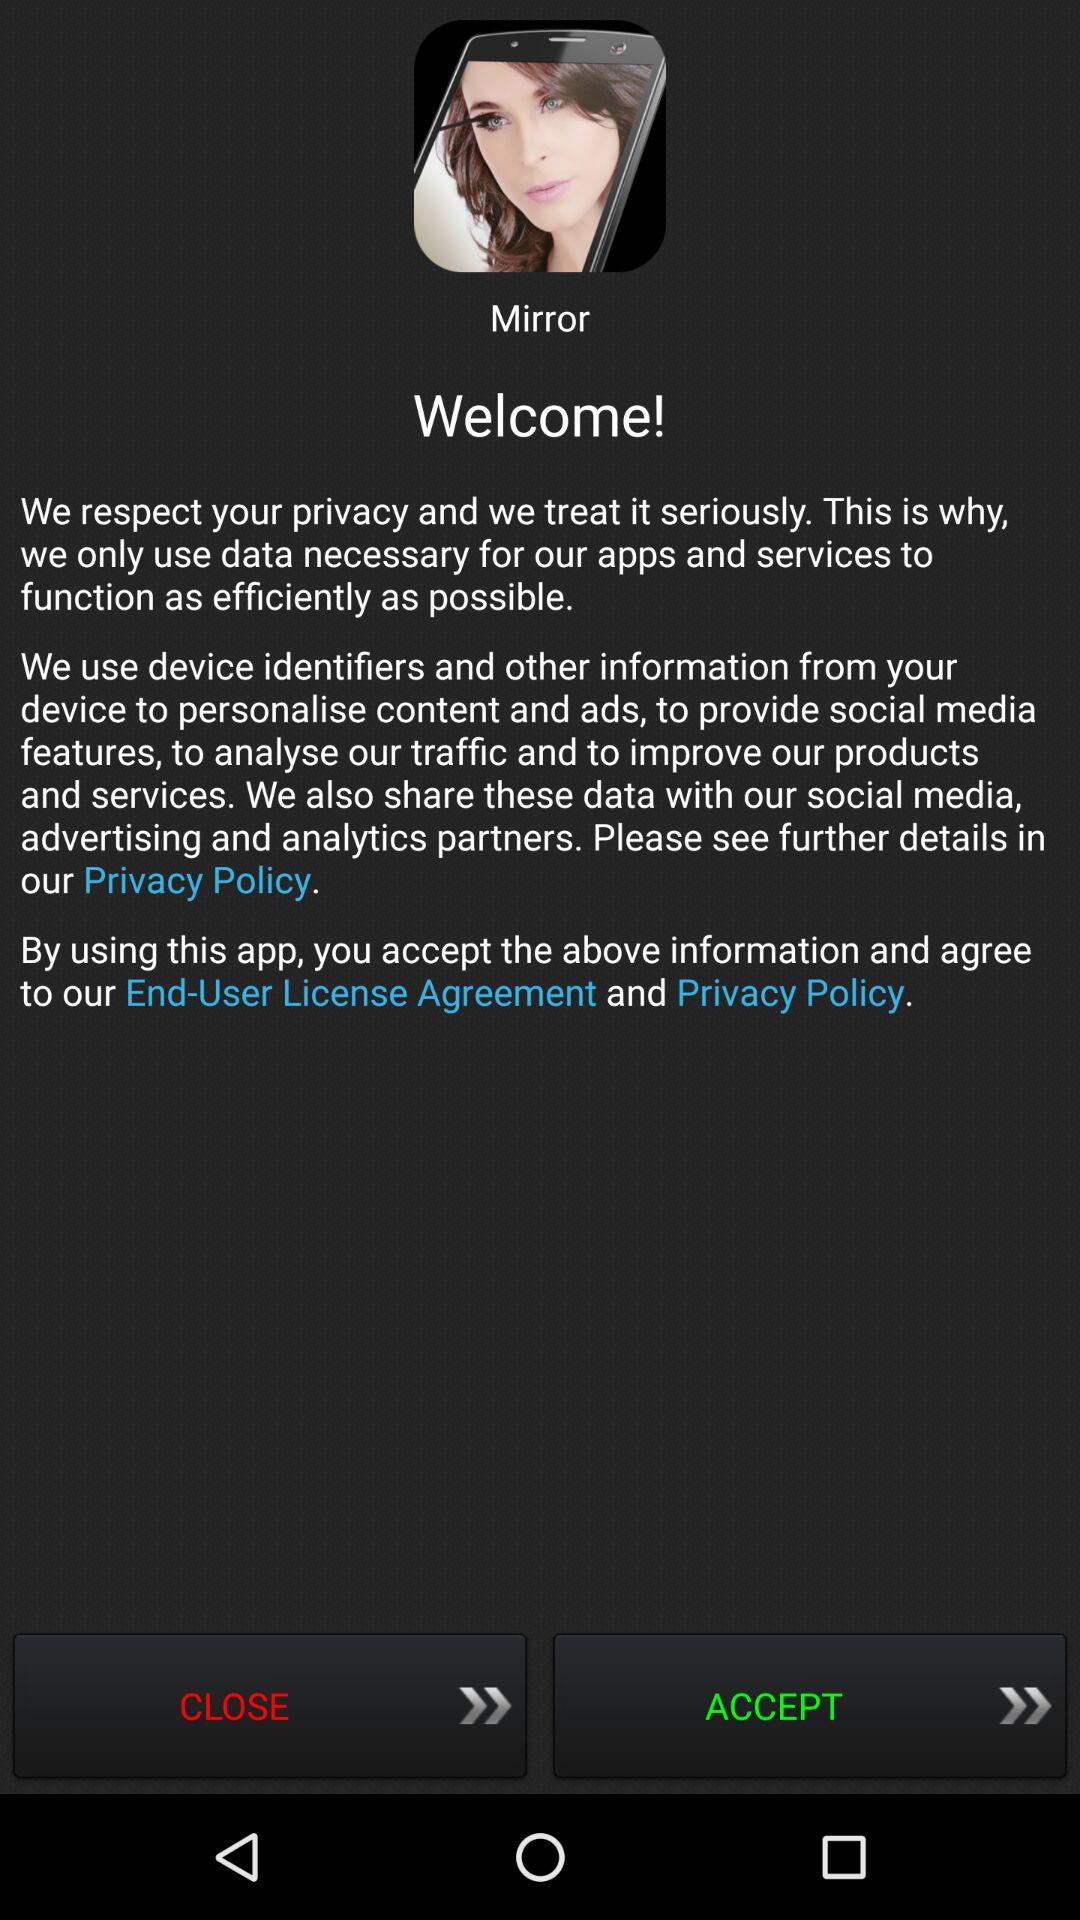  Describe the element at coordinates (540, 970) in the screenshot. I see `click button above the close icon` at that location.